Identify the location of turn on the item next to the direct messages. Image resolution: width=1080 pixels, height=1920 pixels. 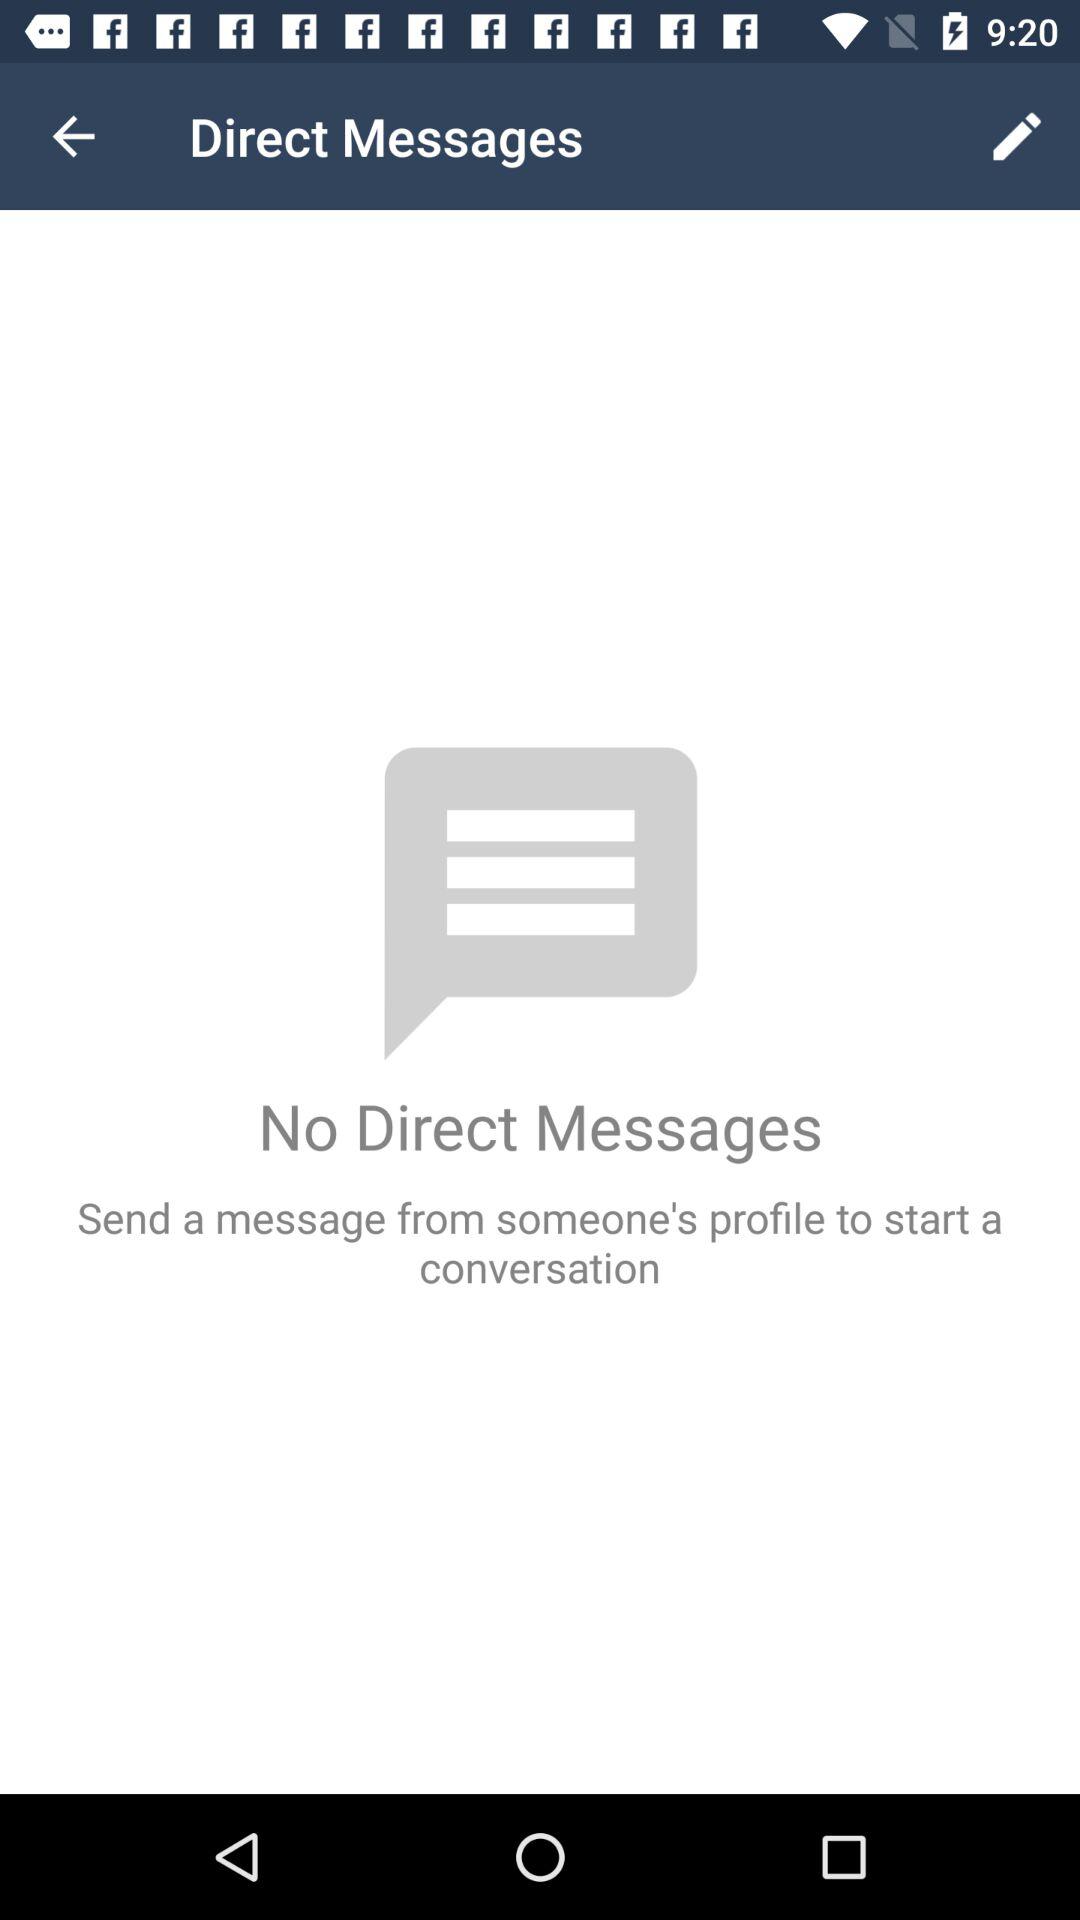
(73, 136).